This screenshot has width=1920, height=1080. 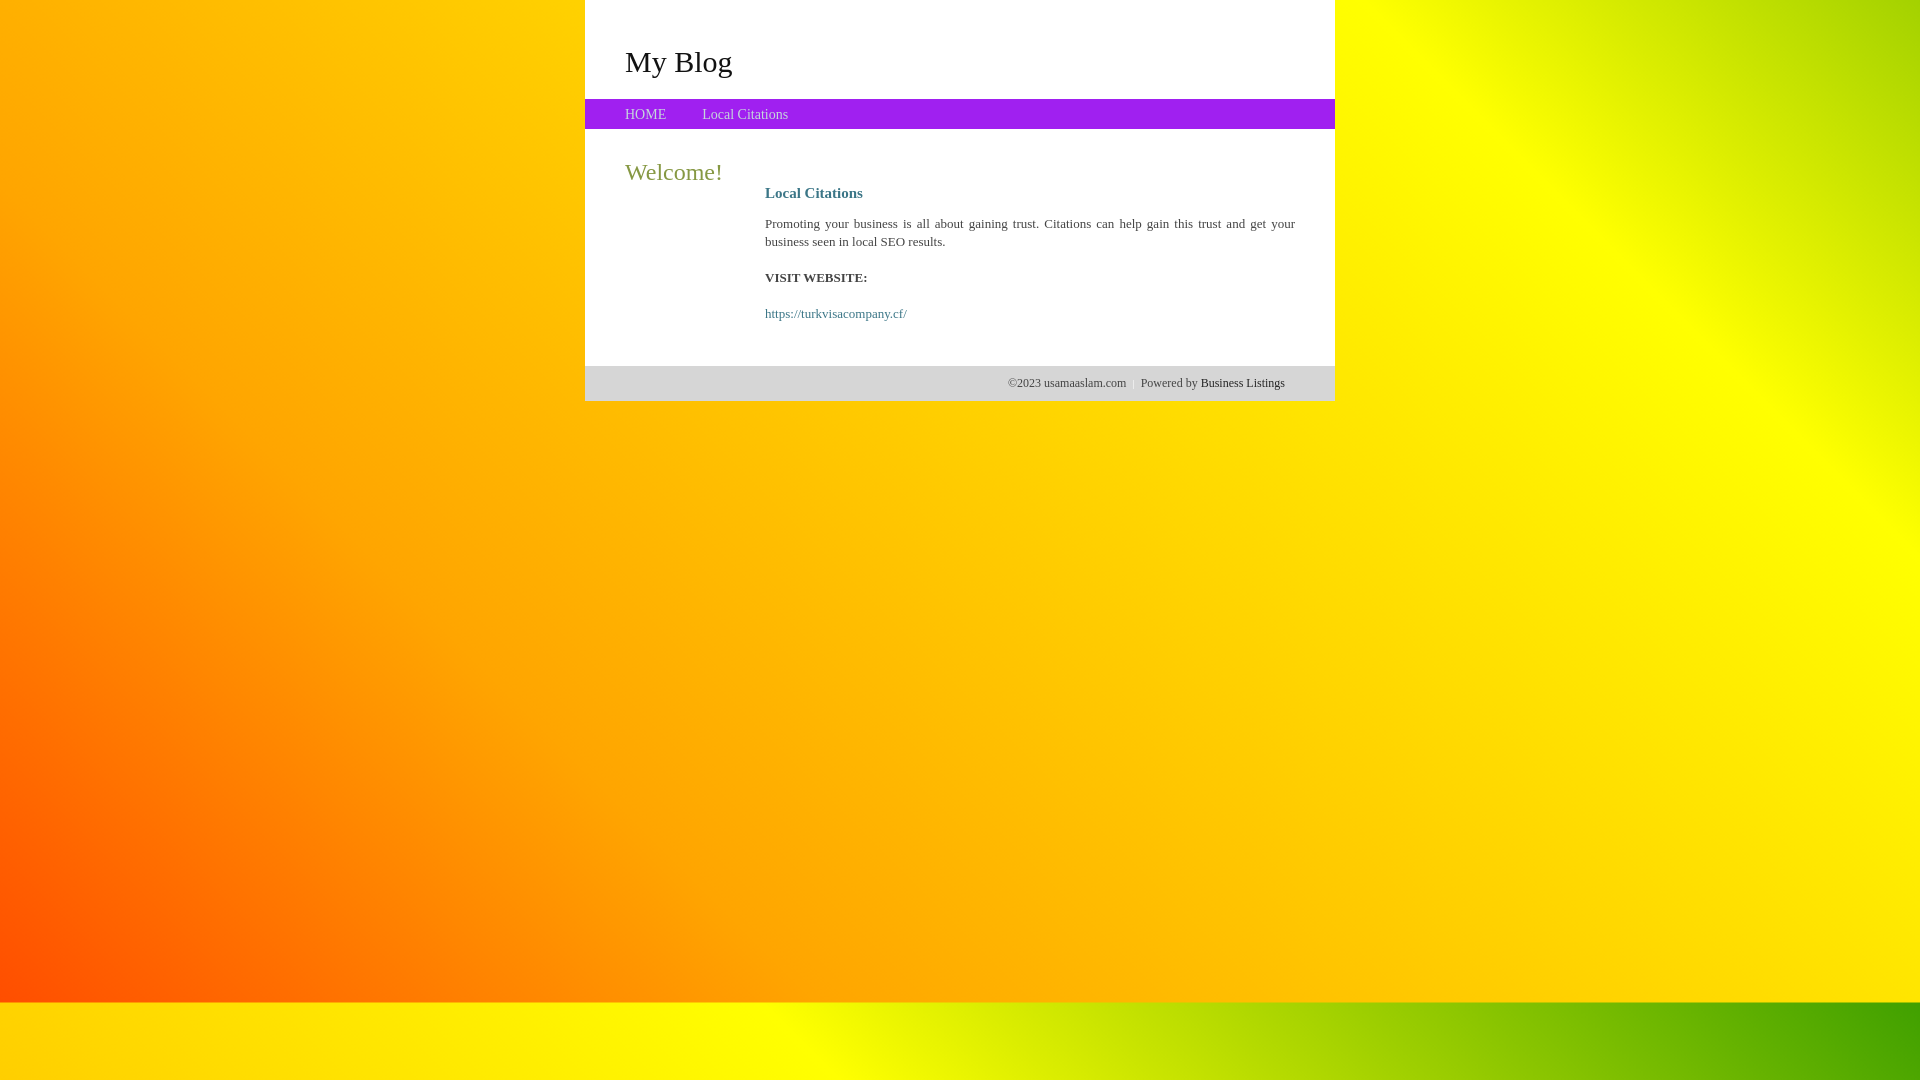 I want to click on My Blog, so click(x=679, y=61).